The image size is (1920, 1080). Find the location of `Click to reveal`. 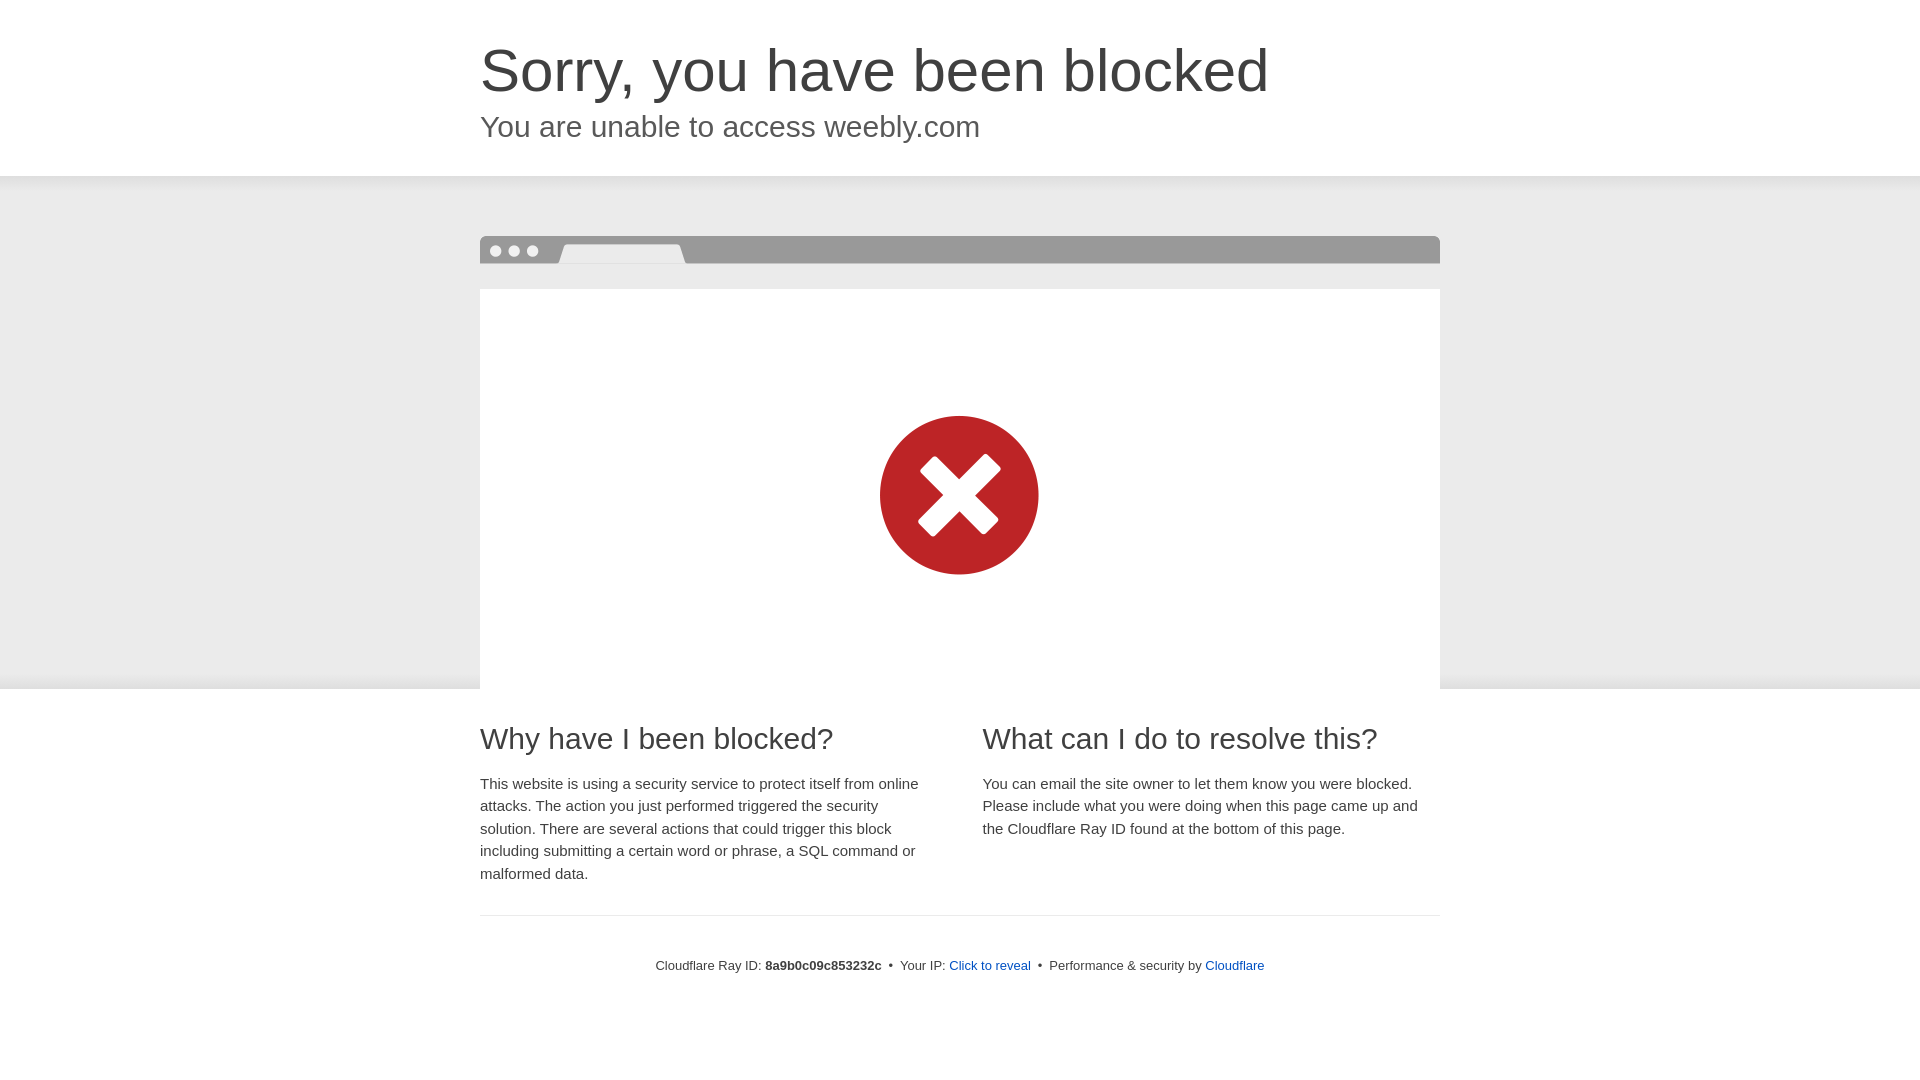

Click to reveal is located at coordinates (990, 966).